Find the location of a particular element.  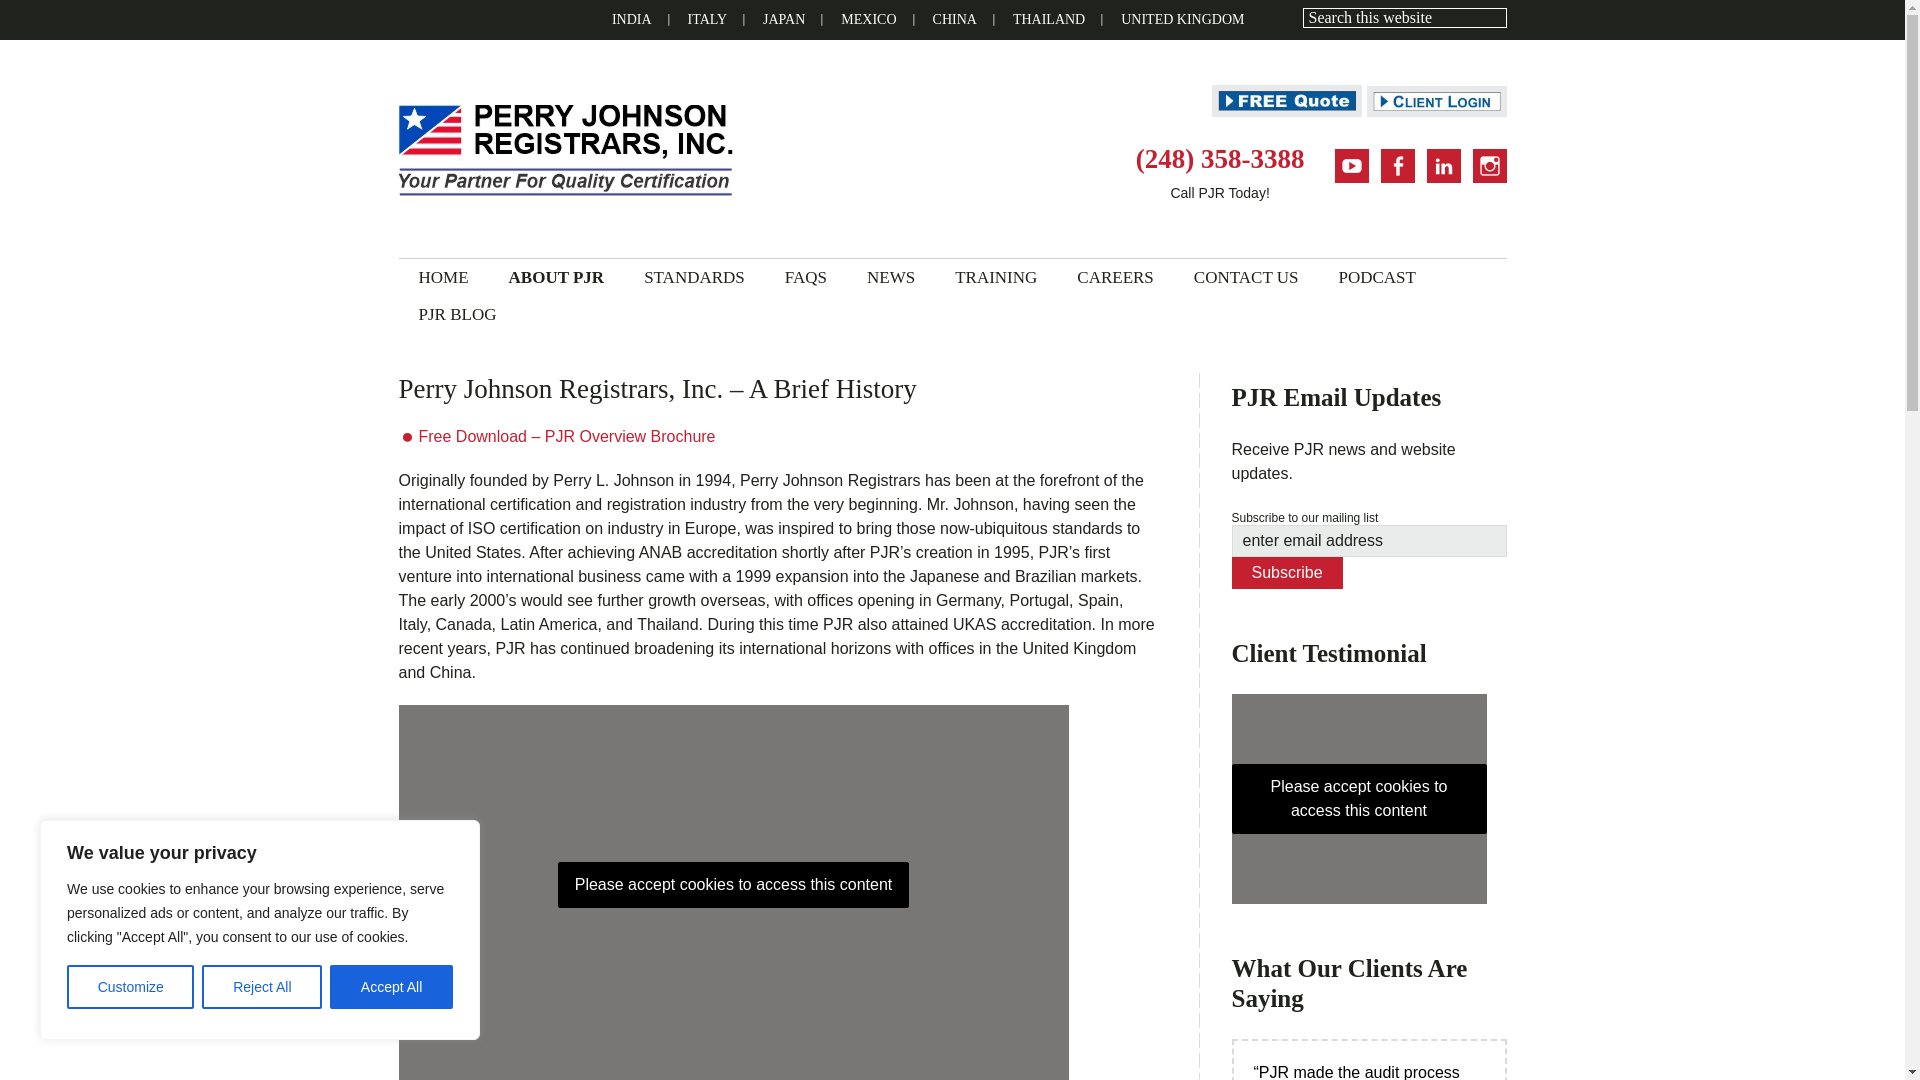

Instagram is located at coordinates (1488, 166).